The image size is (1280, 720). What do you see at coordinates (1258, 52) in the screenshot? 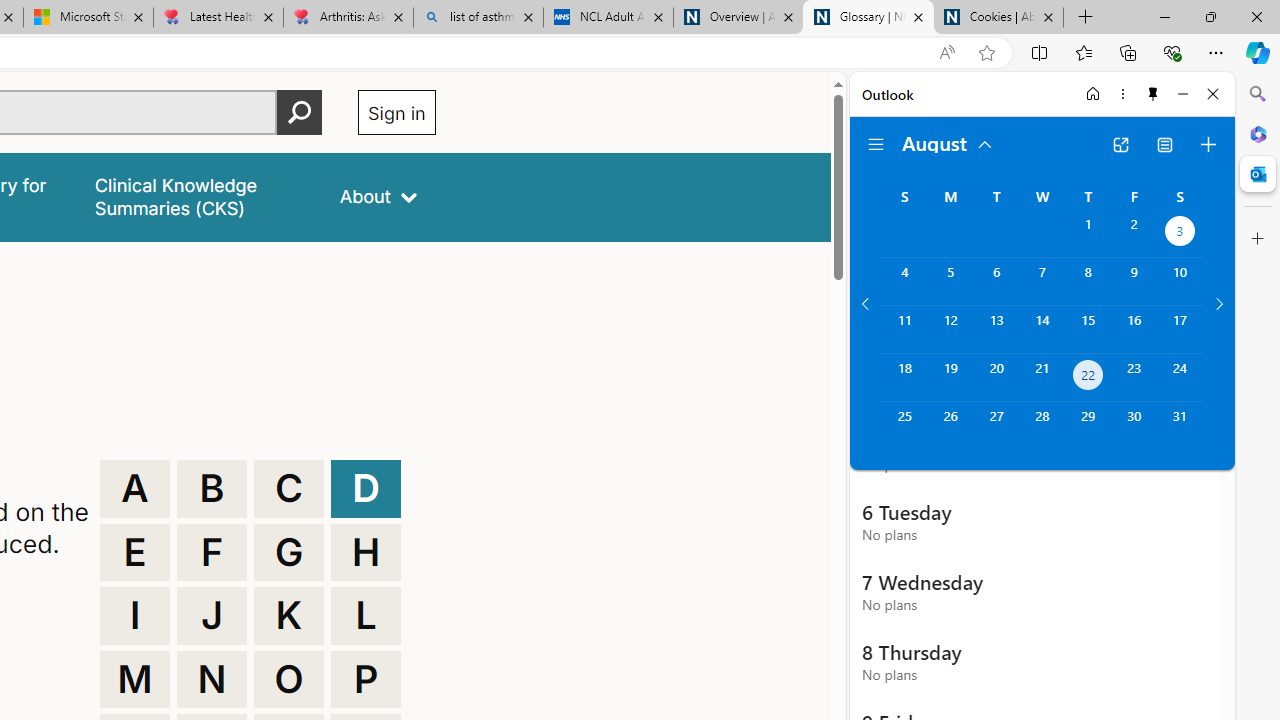
I see `Copilot (Ctrl+Shift+.)` at bounding box center [1258, 52].